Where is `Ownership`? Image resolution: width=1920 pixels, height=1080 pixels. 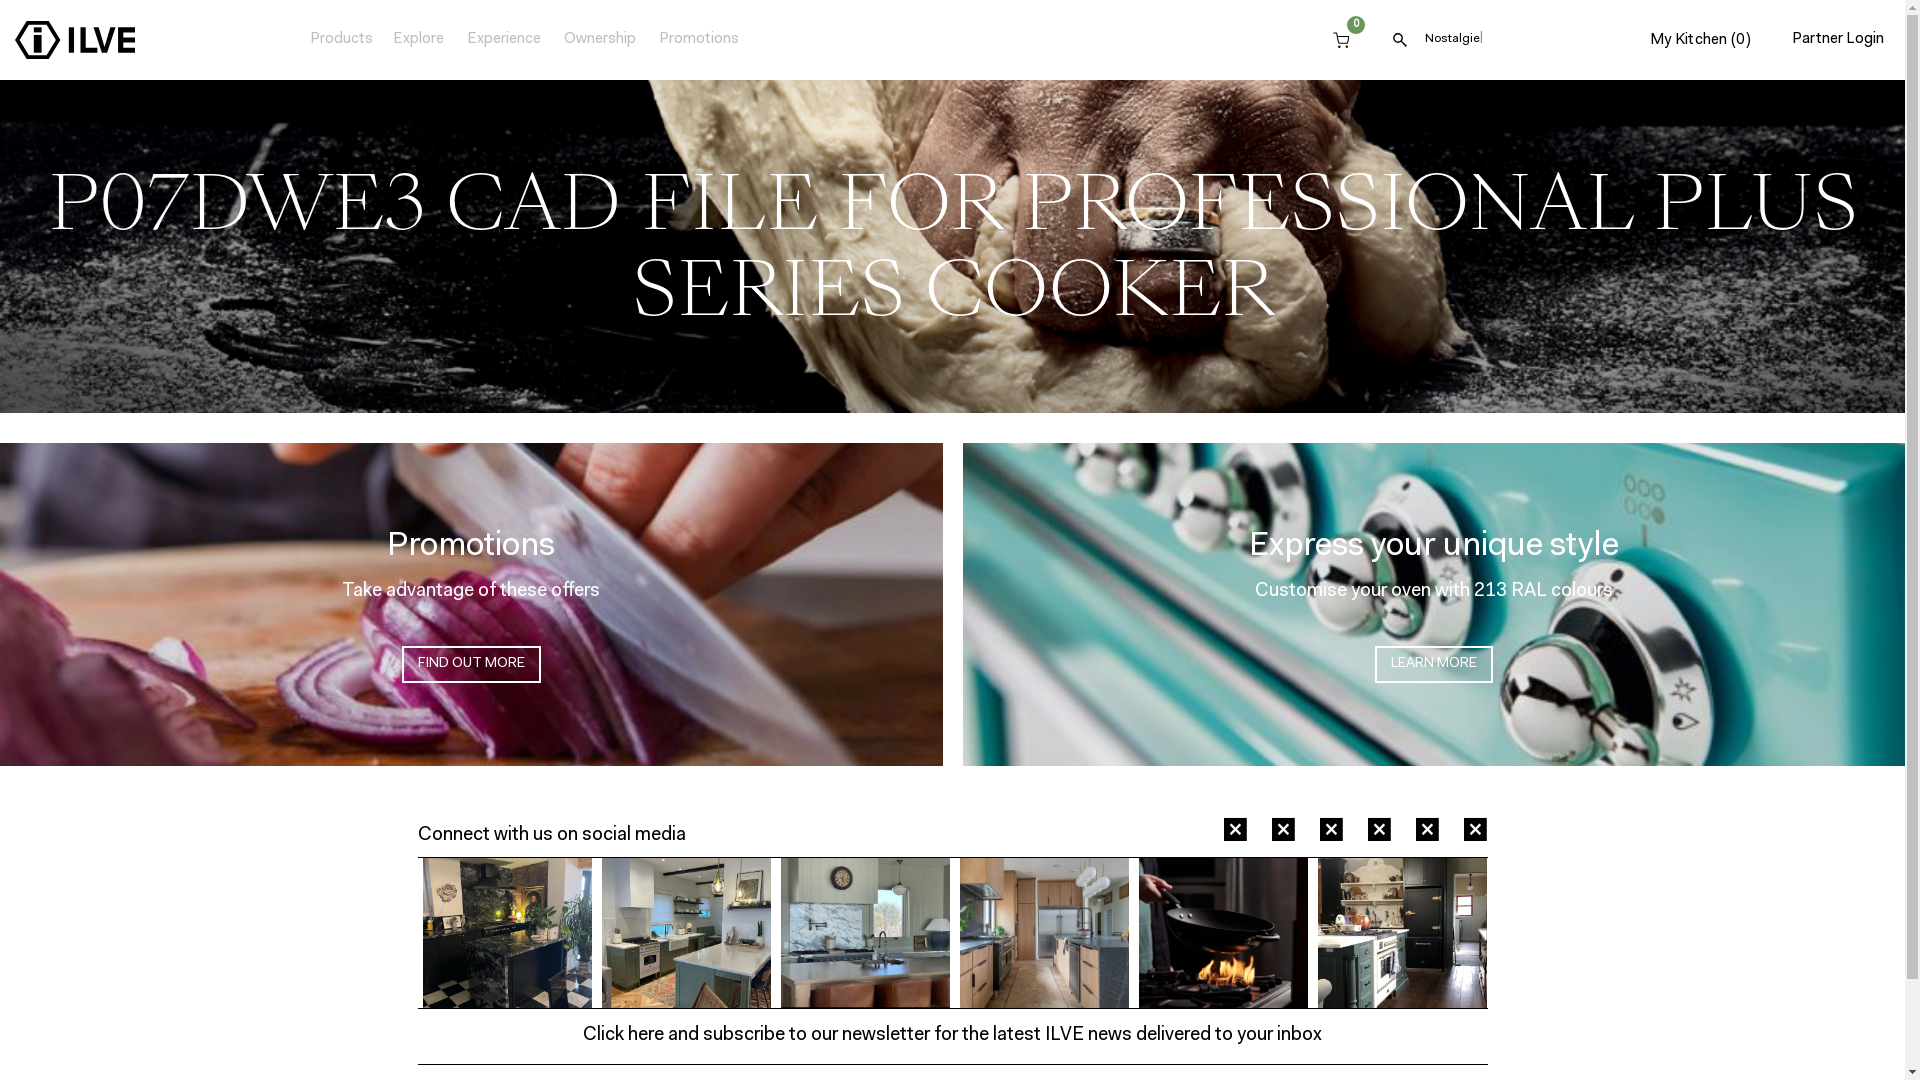 Ownership is located at coordinates (600, 40).